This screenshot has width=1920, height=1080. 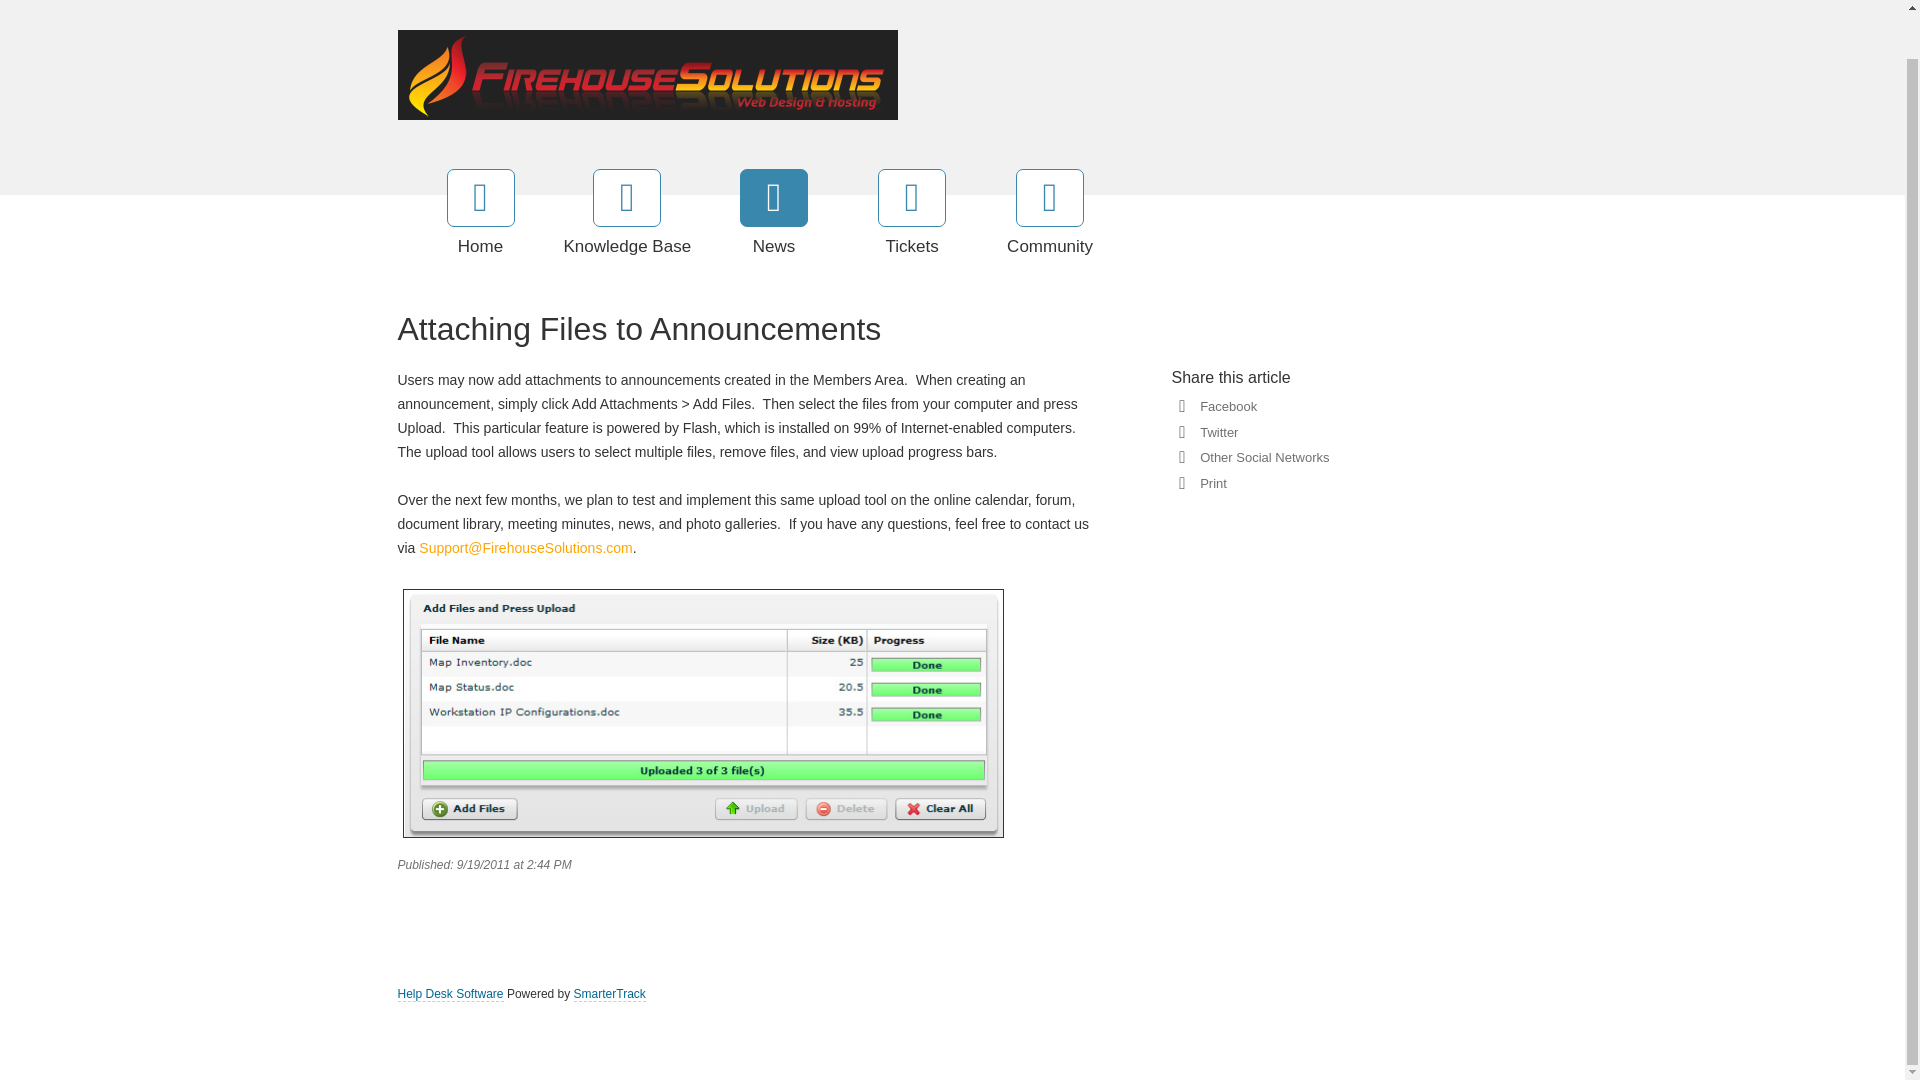 I want to click on Knowledge Base, so click(x=628, y=214).